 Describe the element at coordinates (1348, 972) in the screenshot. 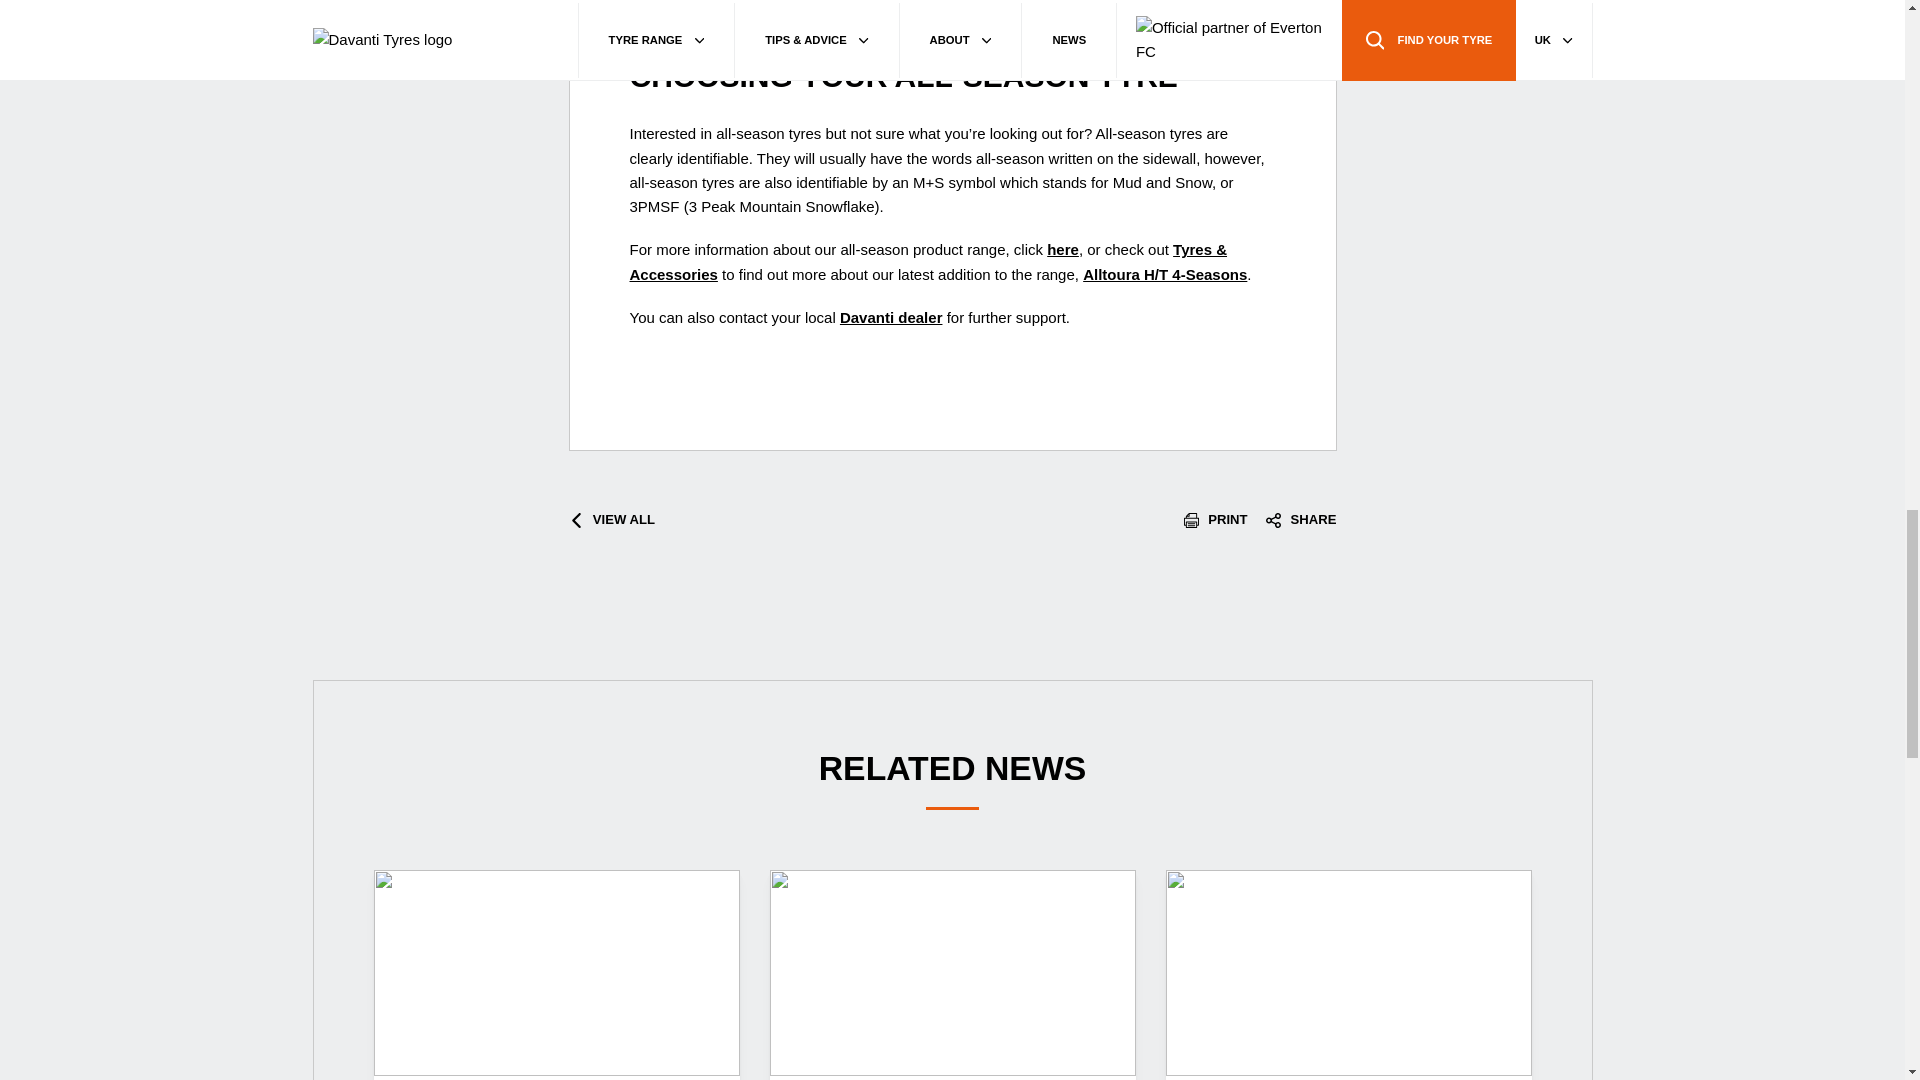

I see `Screenshot 2023-07-20 145846` at that location.